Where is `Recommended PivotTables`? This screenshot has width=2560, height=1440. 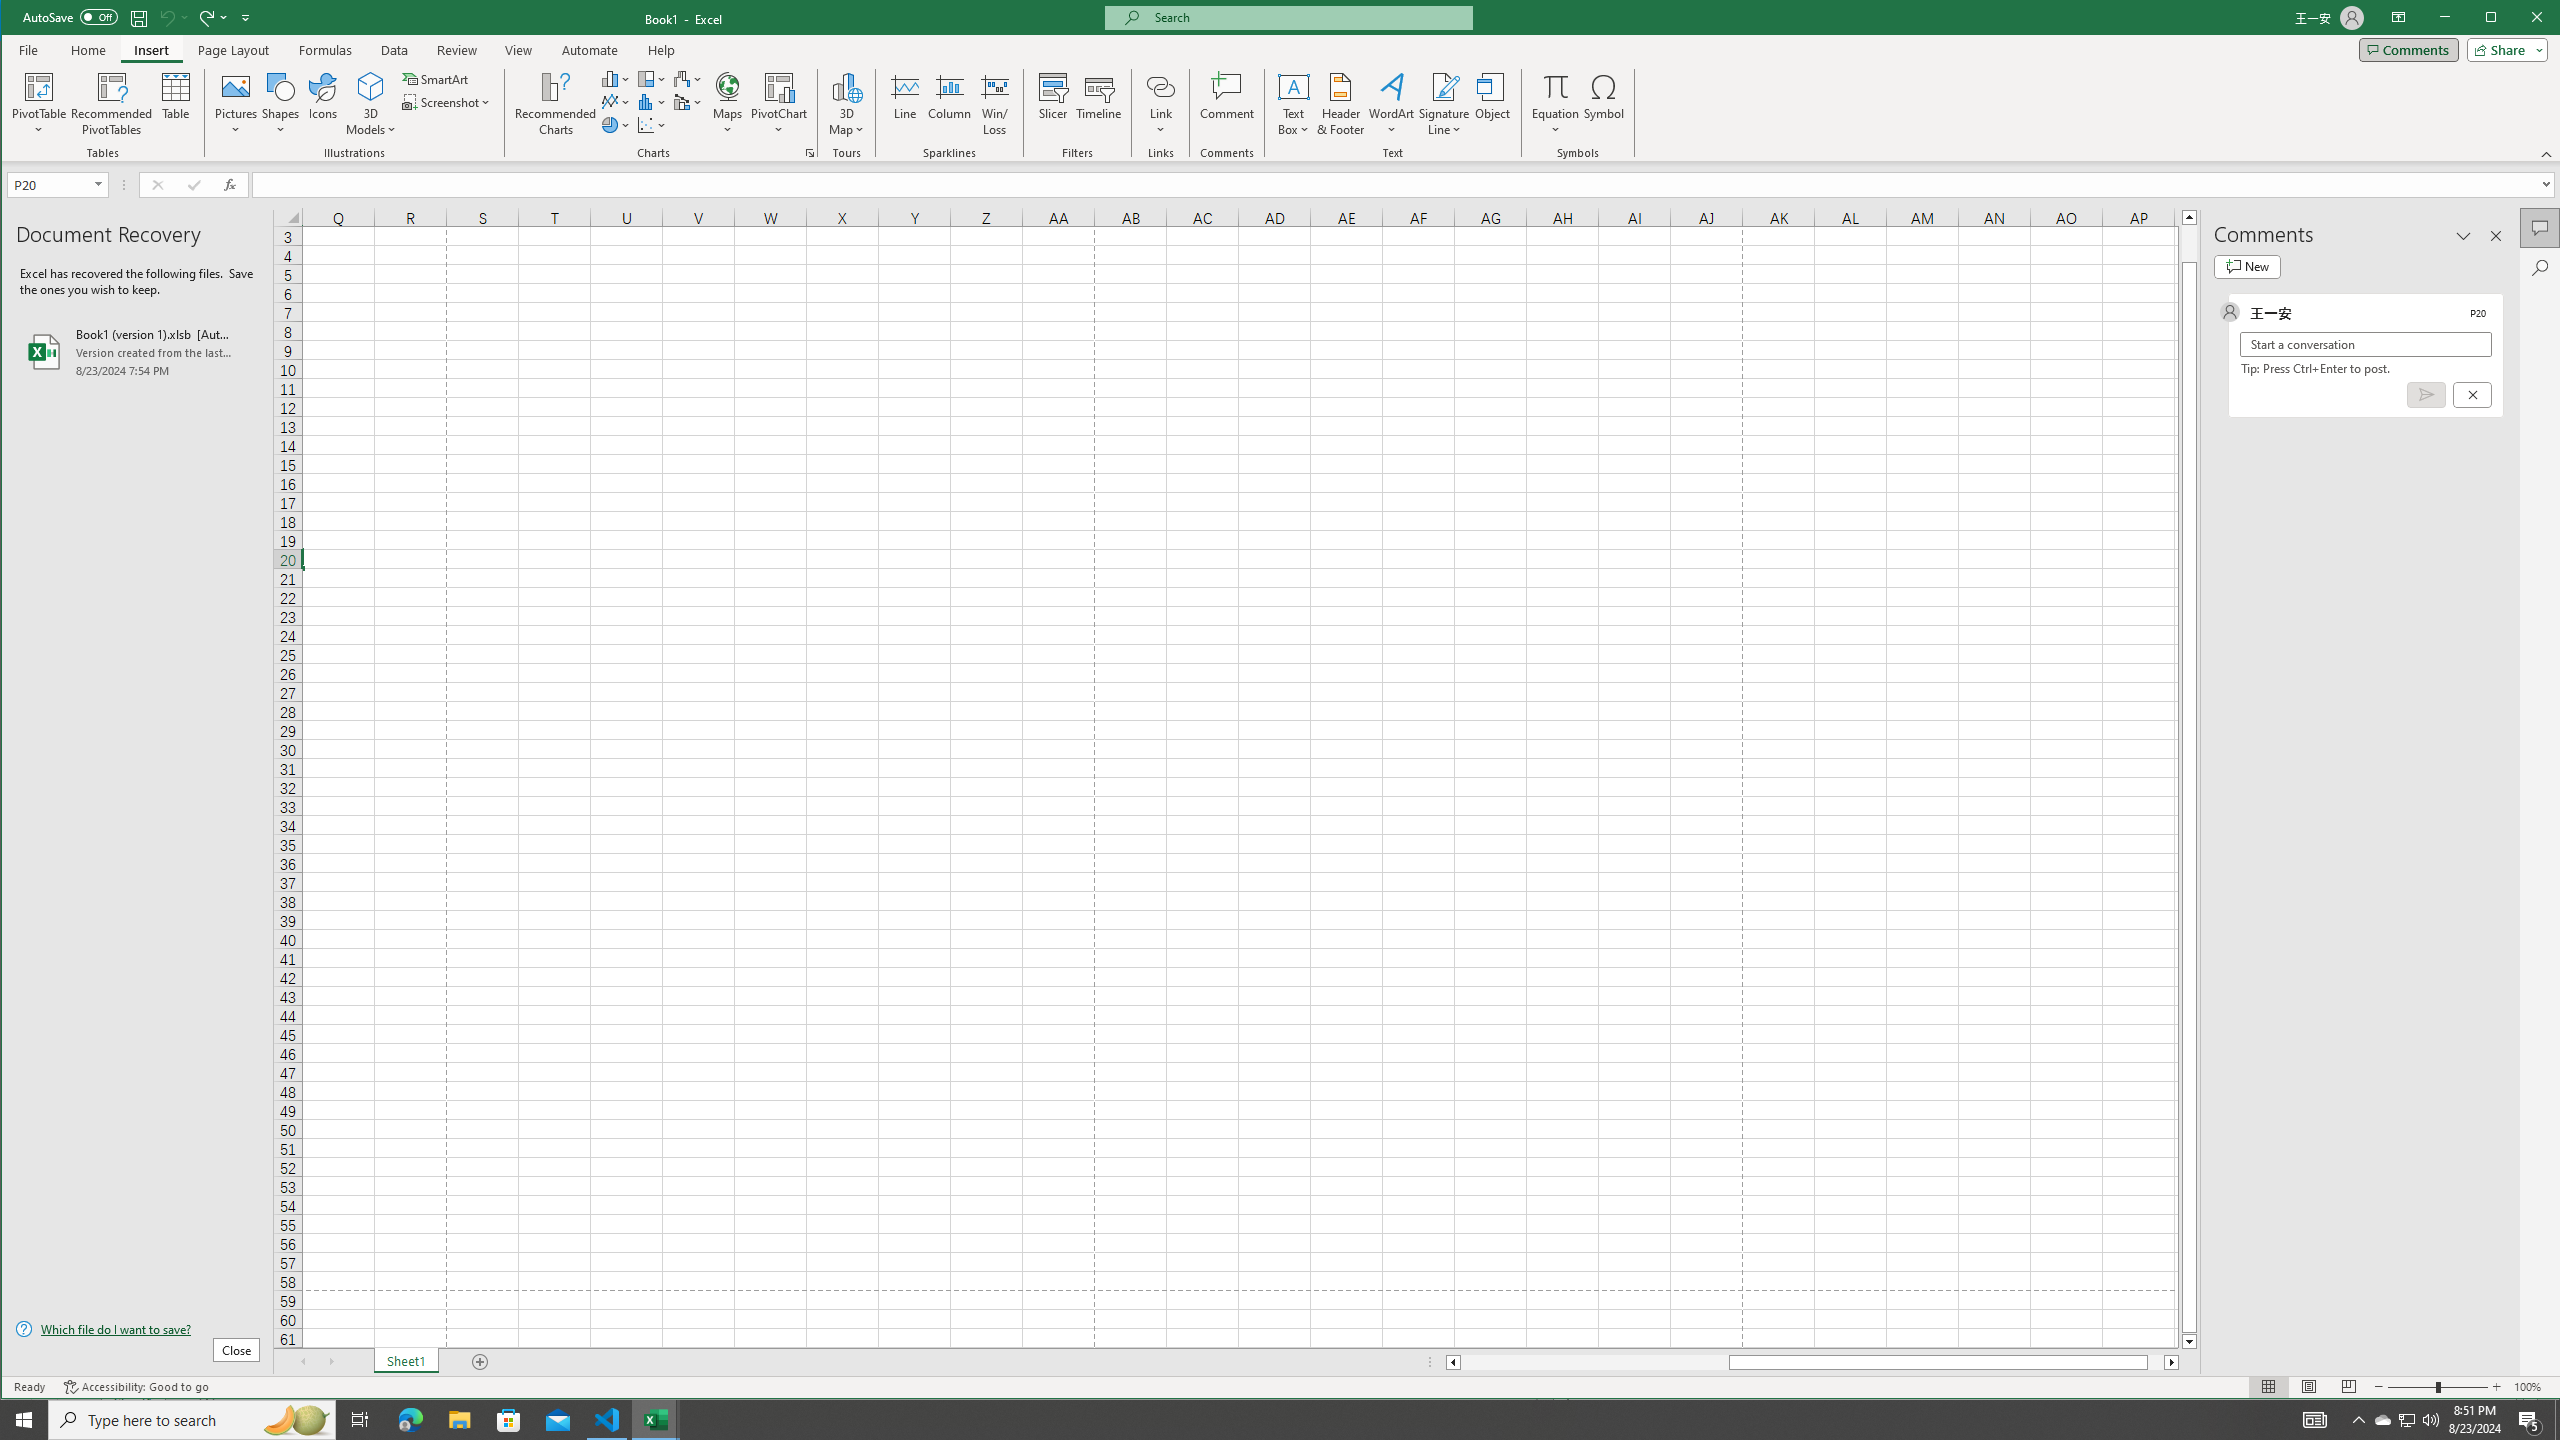
Recommended PivotTables is located at coordinates (112, 104).